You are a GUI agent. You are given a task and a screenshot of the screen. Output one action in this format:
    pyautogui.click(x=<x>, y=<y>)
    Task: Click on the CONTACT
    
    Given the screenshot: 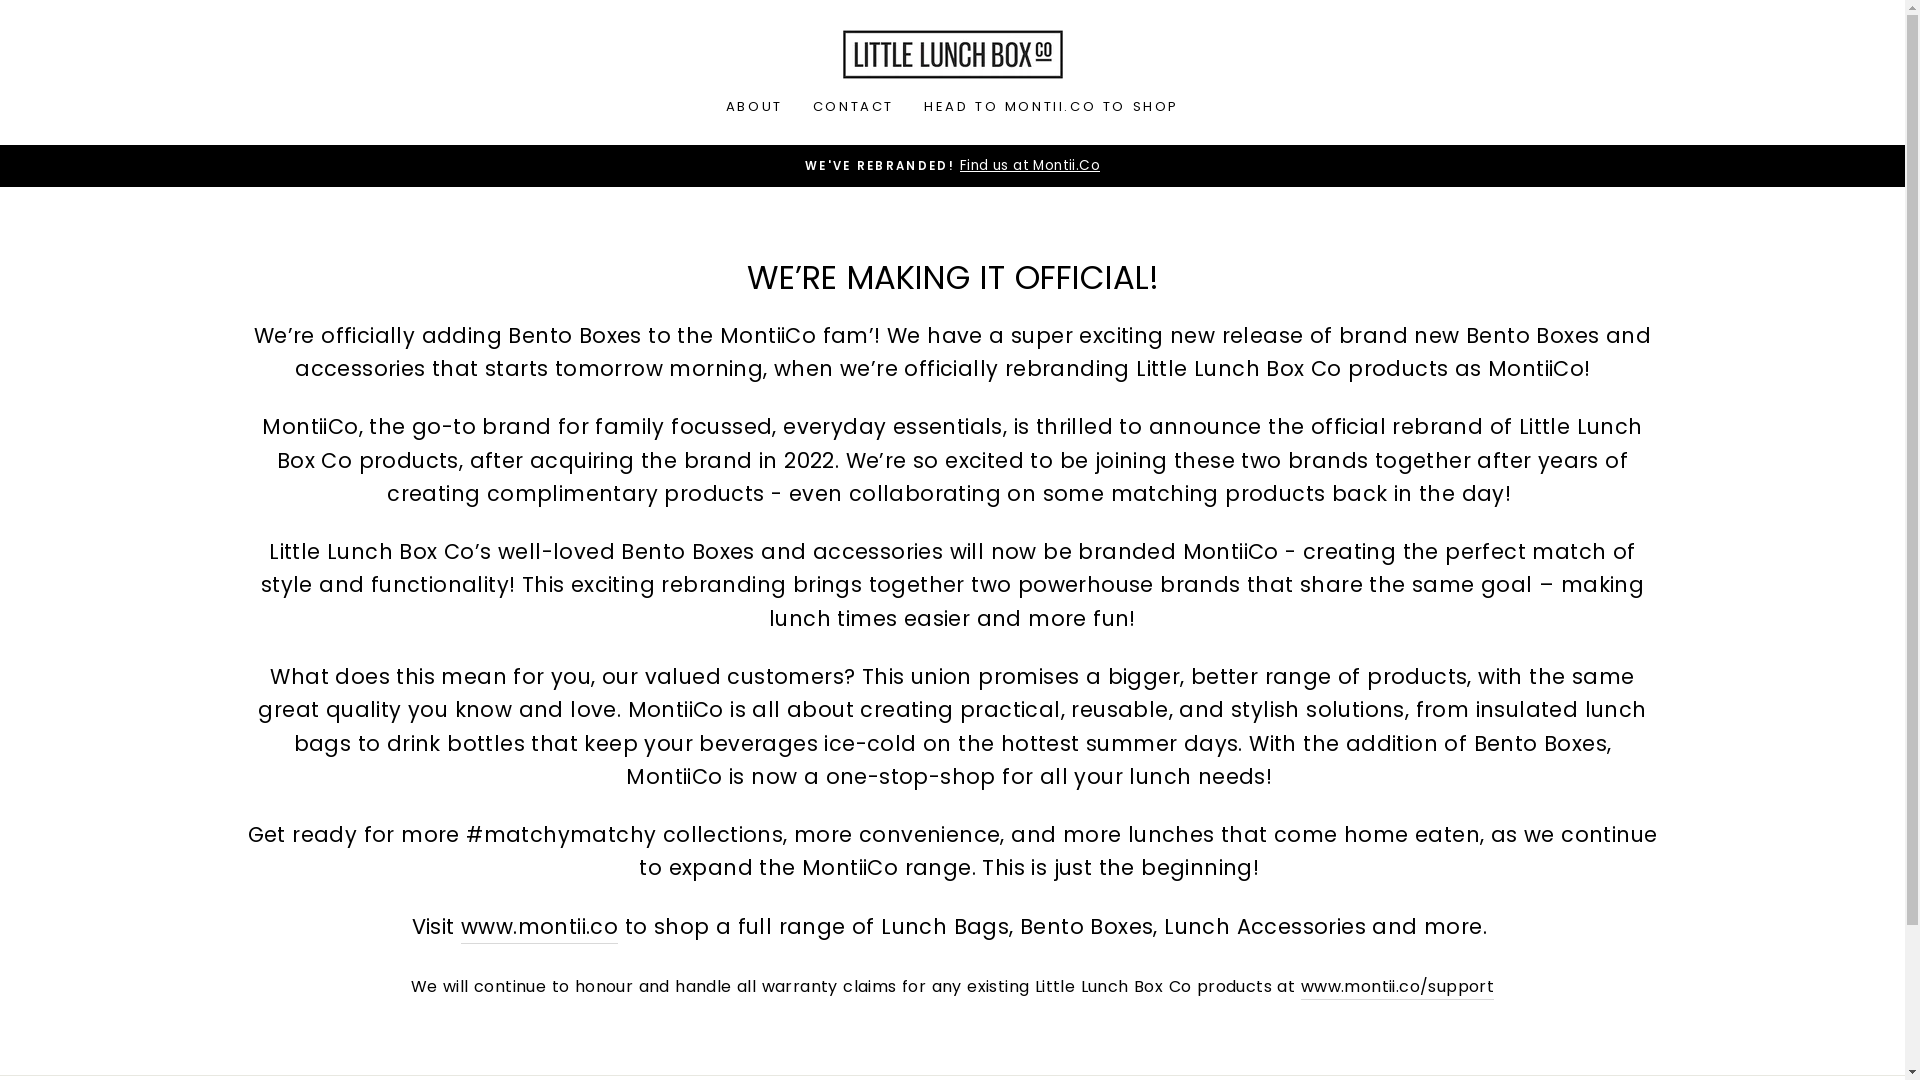 What is the action you would take?
    pyautogui.click(x=854, y=107)
    